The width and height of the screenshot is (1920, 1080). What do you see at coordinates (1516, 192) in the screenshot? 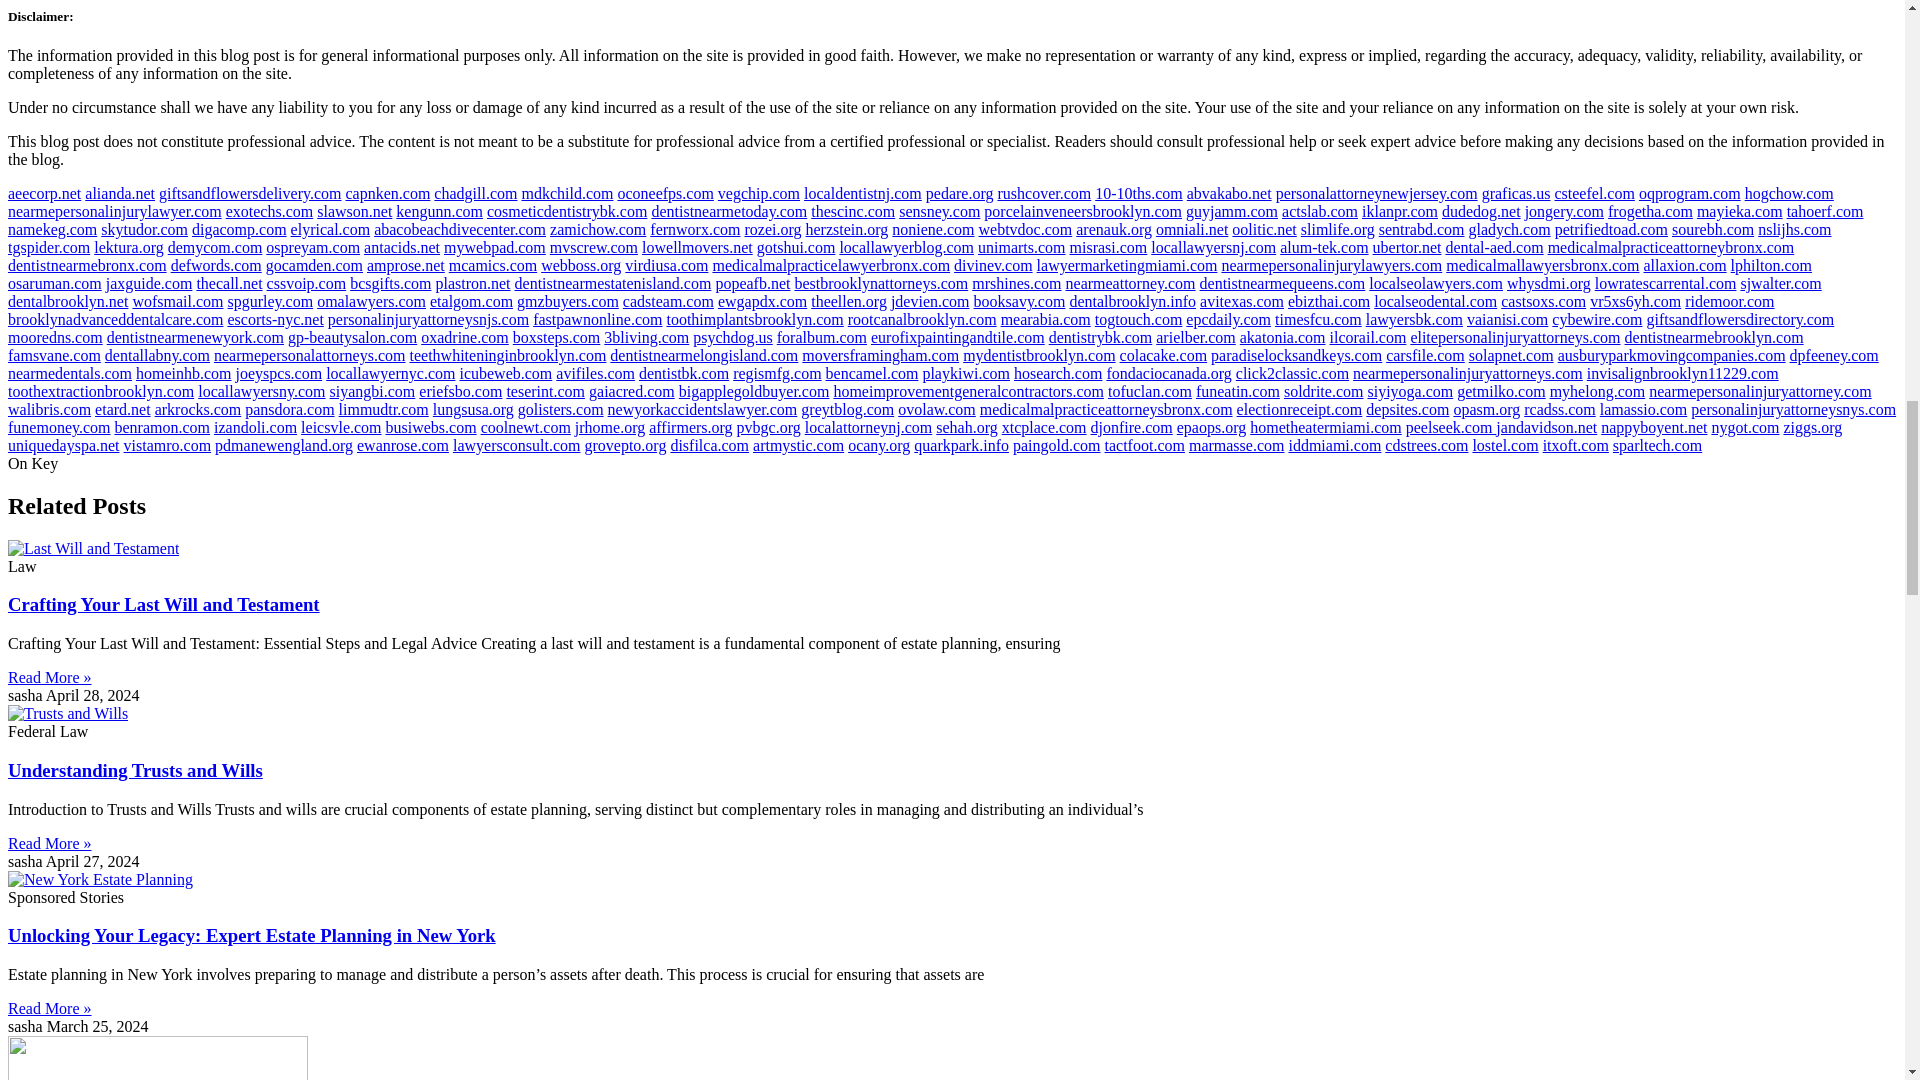
I see `graficas.us` at bounding box center [1516, 192].